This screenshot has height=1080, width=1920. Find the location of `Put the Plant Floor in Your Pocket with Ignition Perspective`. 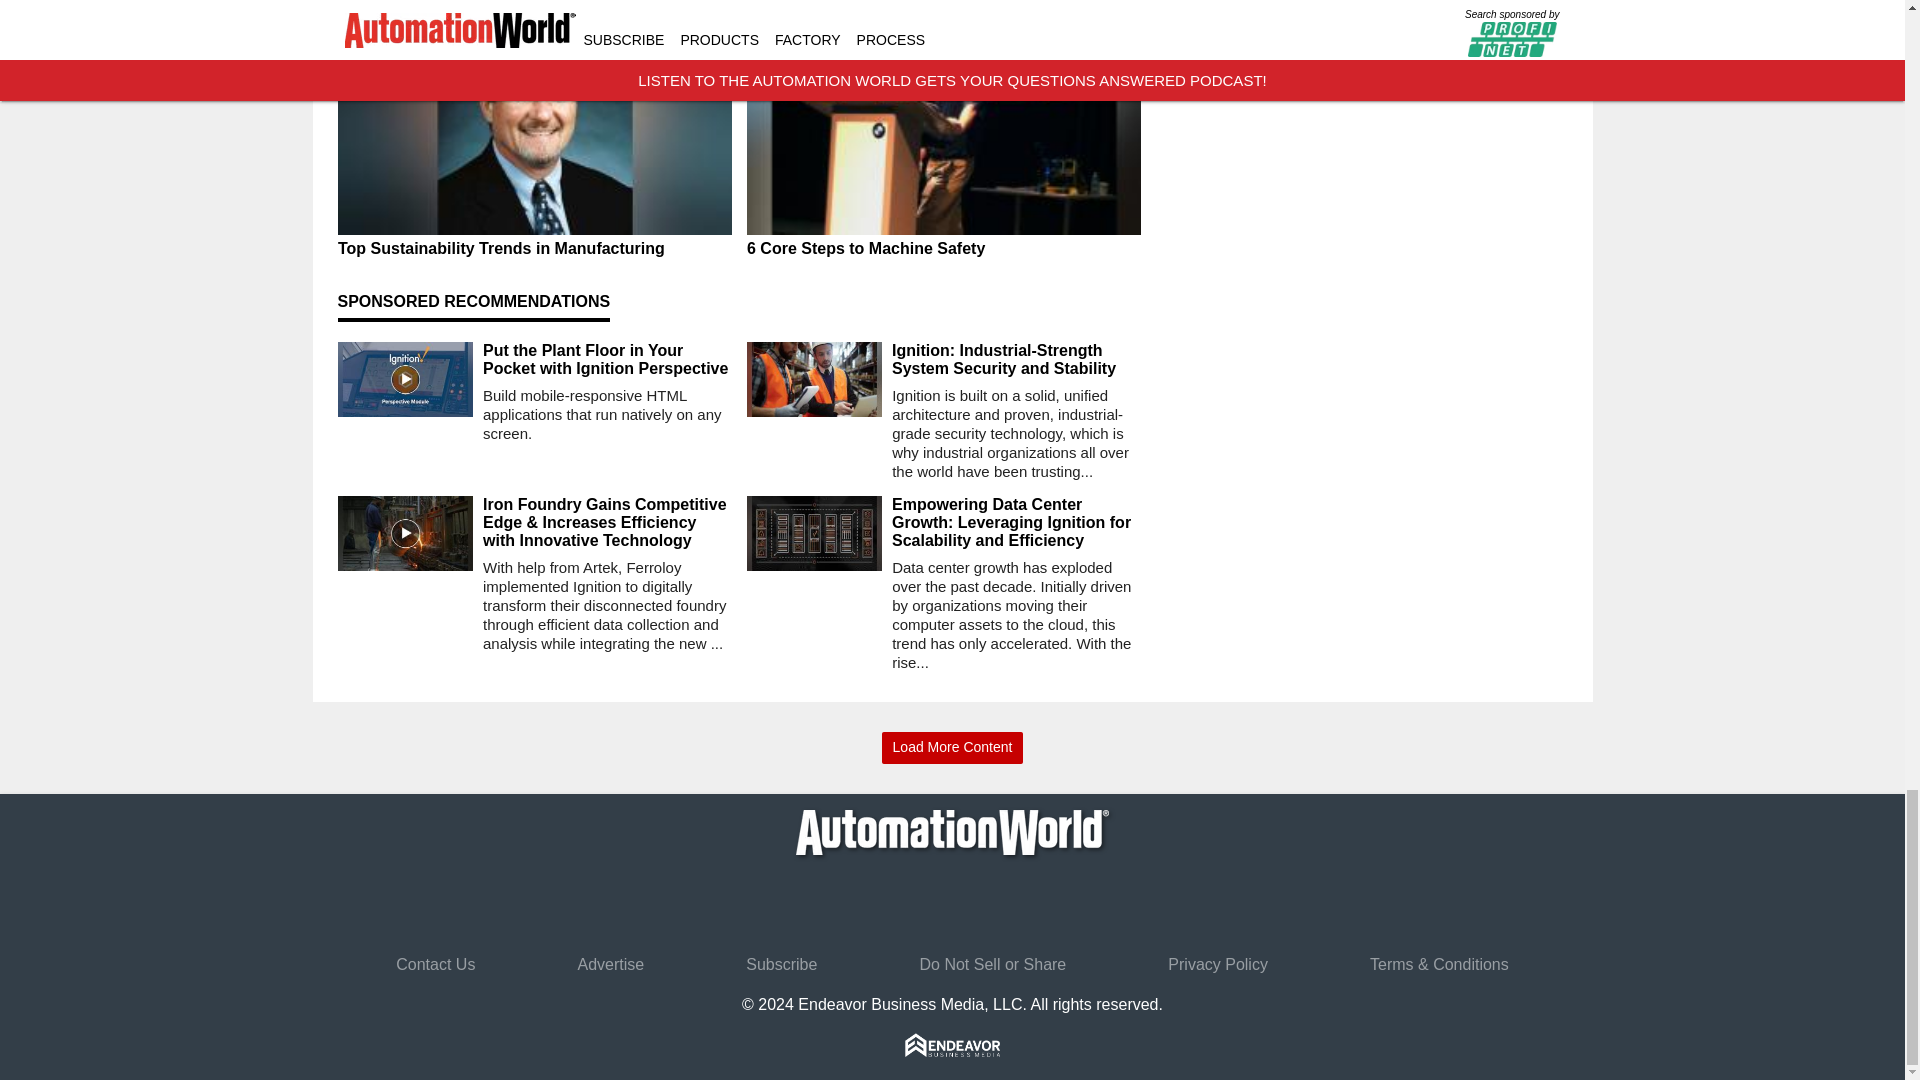

Put the Plant Floor in Your Pocket with Ignition Perspective is located at coordinates (606, 360).